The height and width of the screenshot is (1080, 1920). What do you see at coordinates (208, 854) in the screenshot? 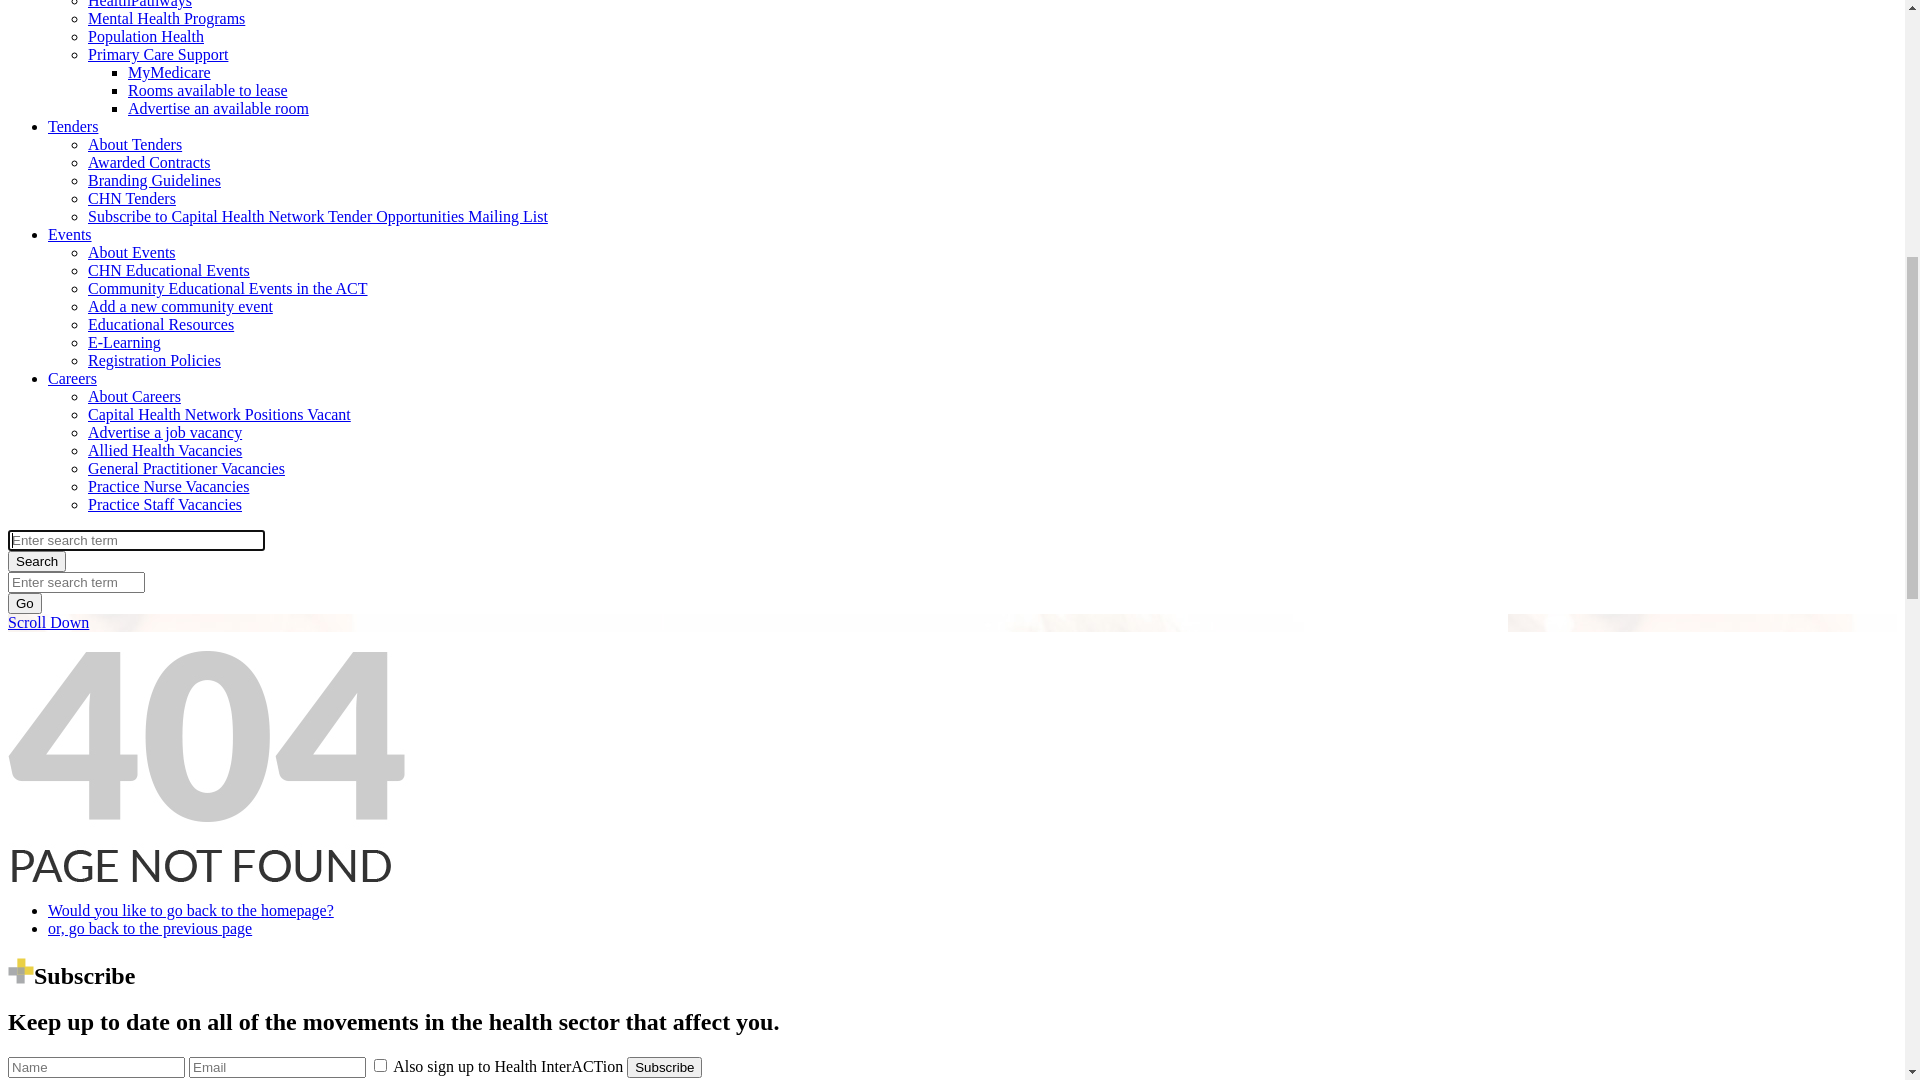
I see `Rooms available to lease` at bounding box center [208, 854].